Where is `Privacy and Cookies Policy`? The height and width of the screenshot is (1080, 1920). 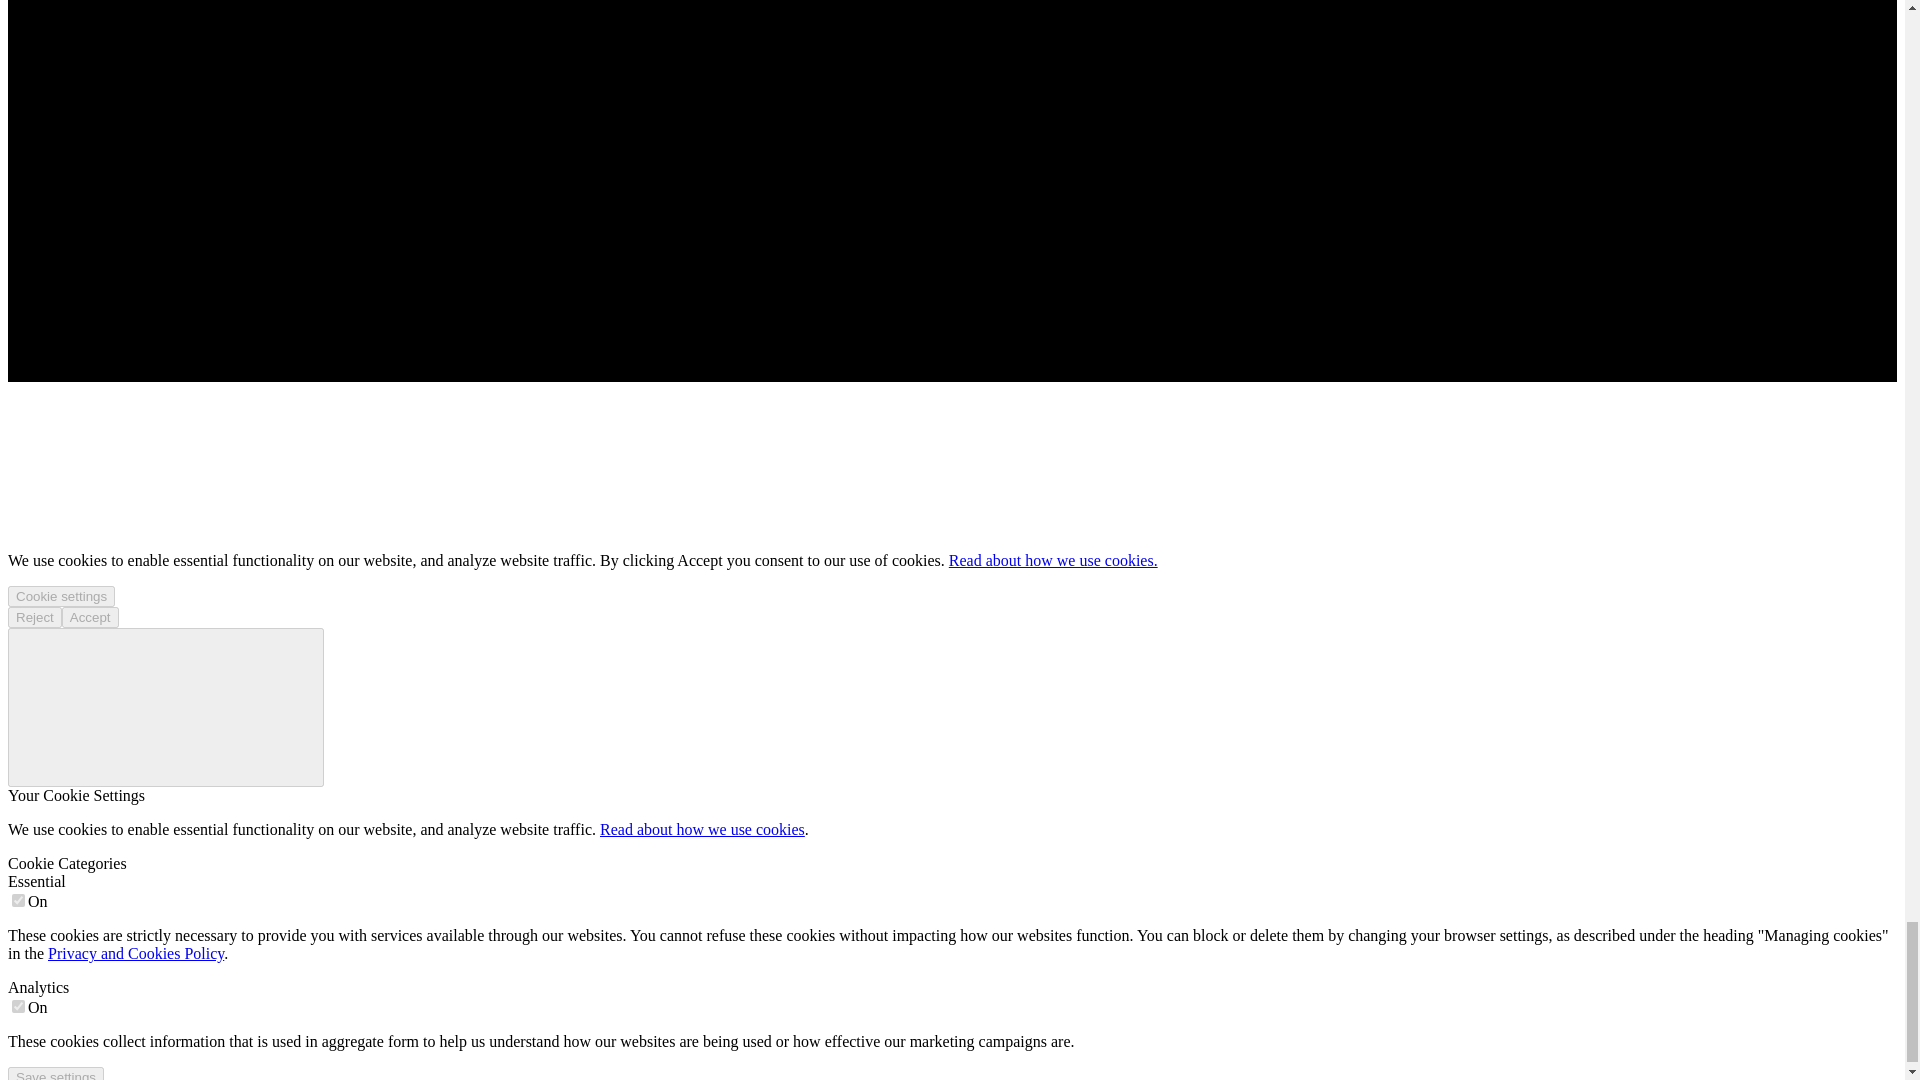 Privacy and Cookies Policy is located at coordinates (136, 954).